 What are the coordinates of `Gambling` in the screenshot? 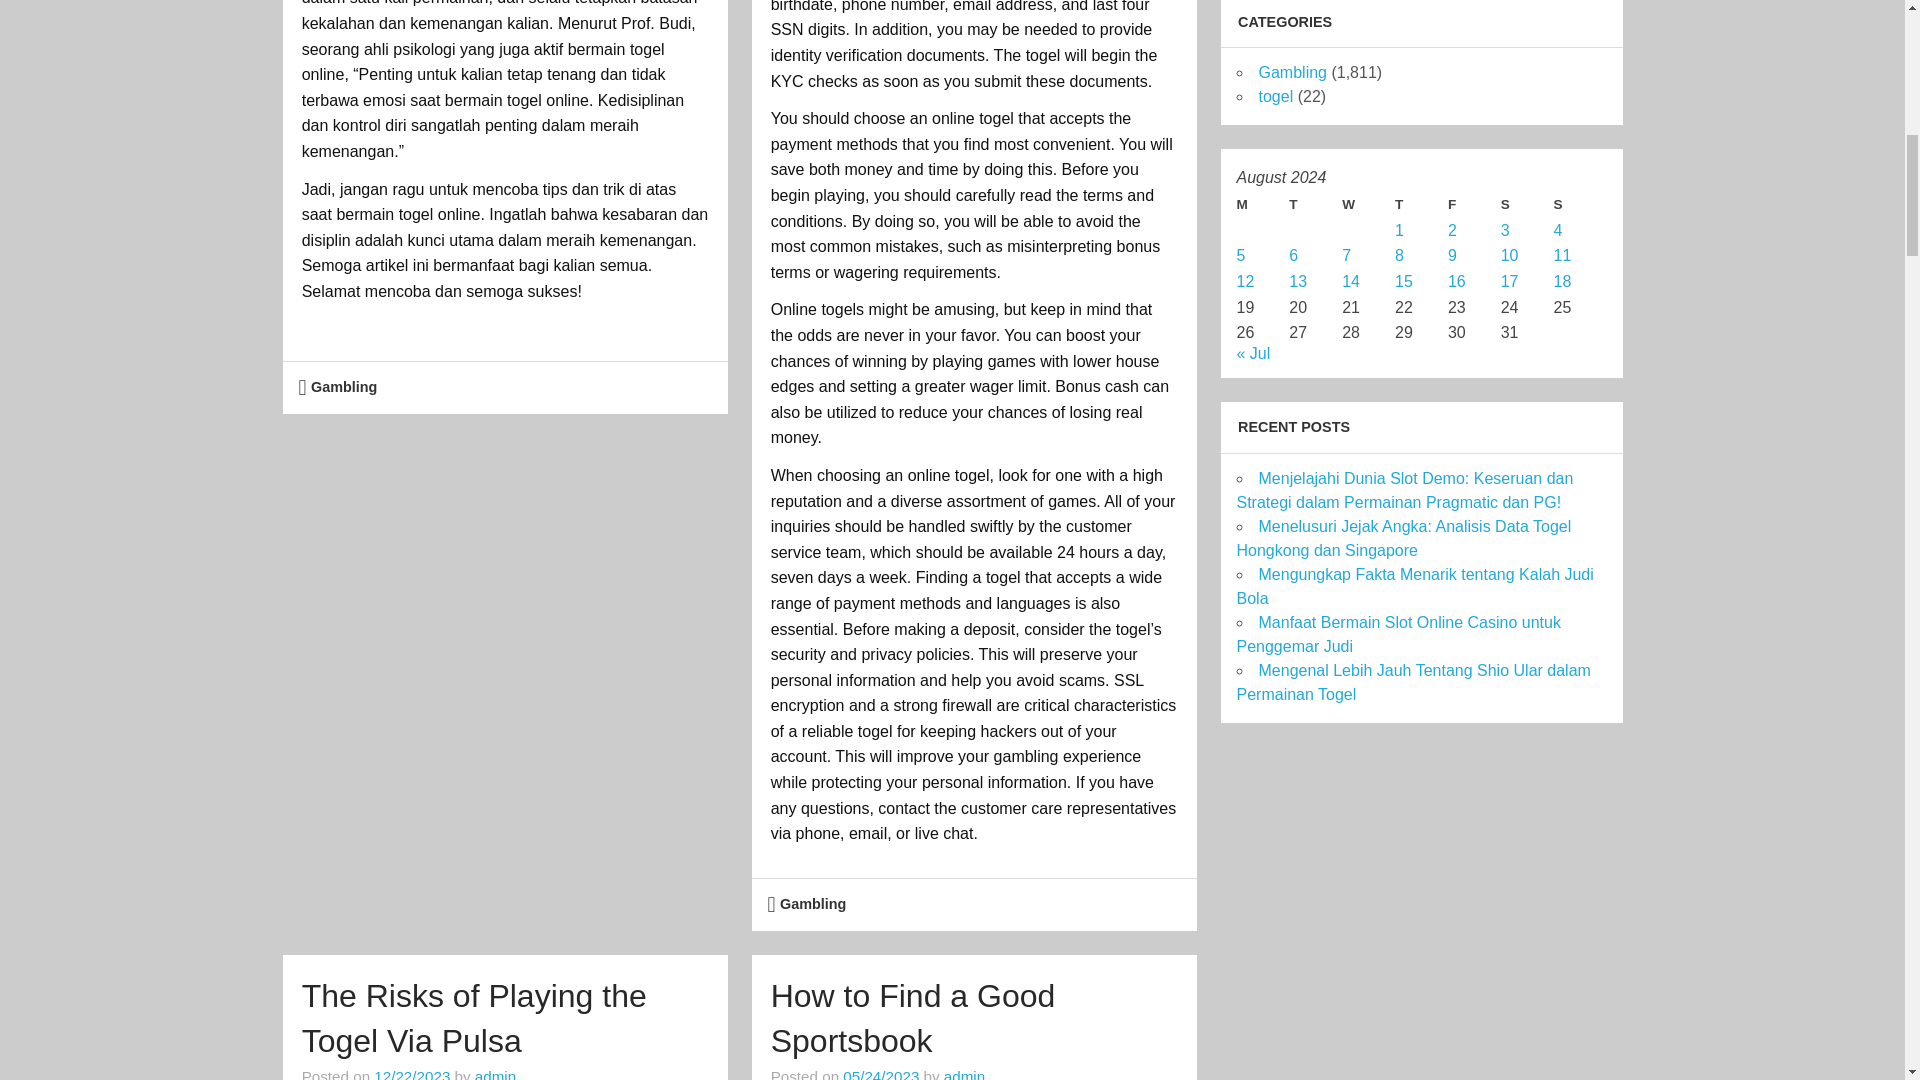 It's located at (344, 387).